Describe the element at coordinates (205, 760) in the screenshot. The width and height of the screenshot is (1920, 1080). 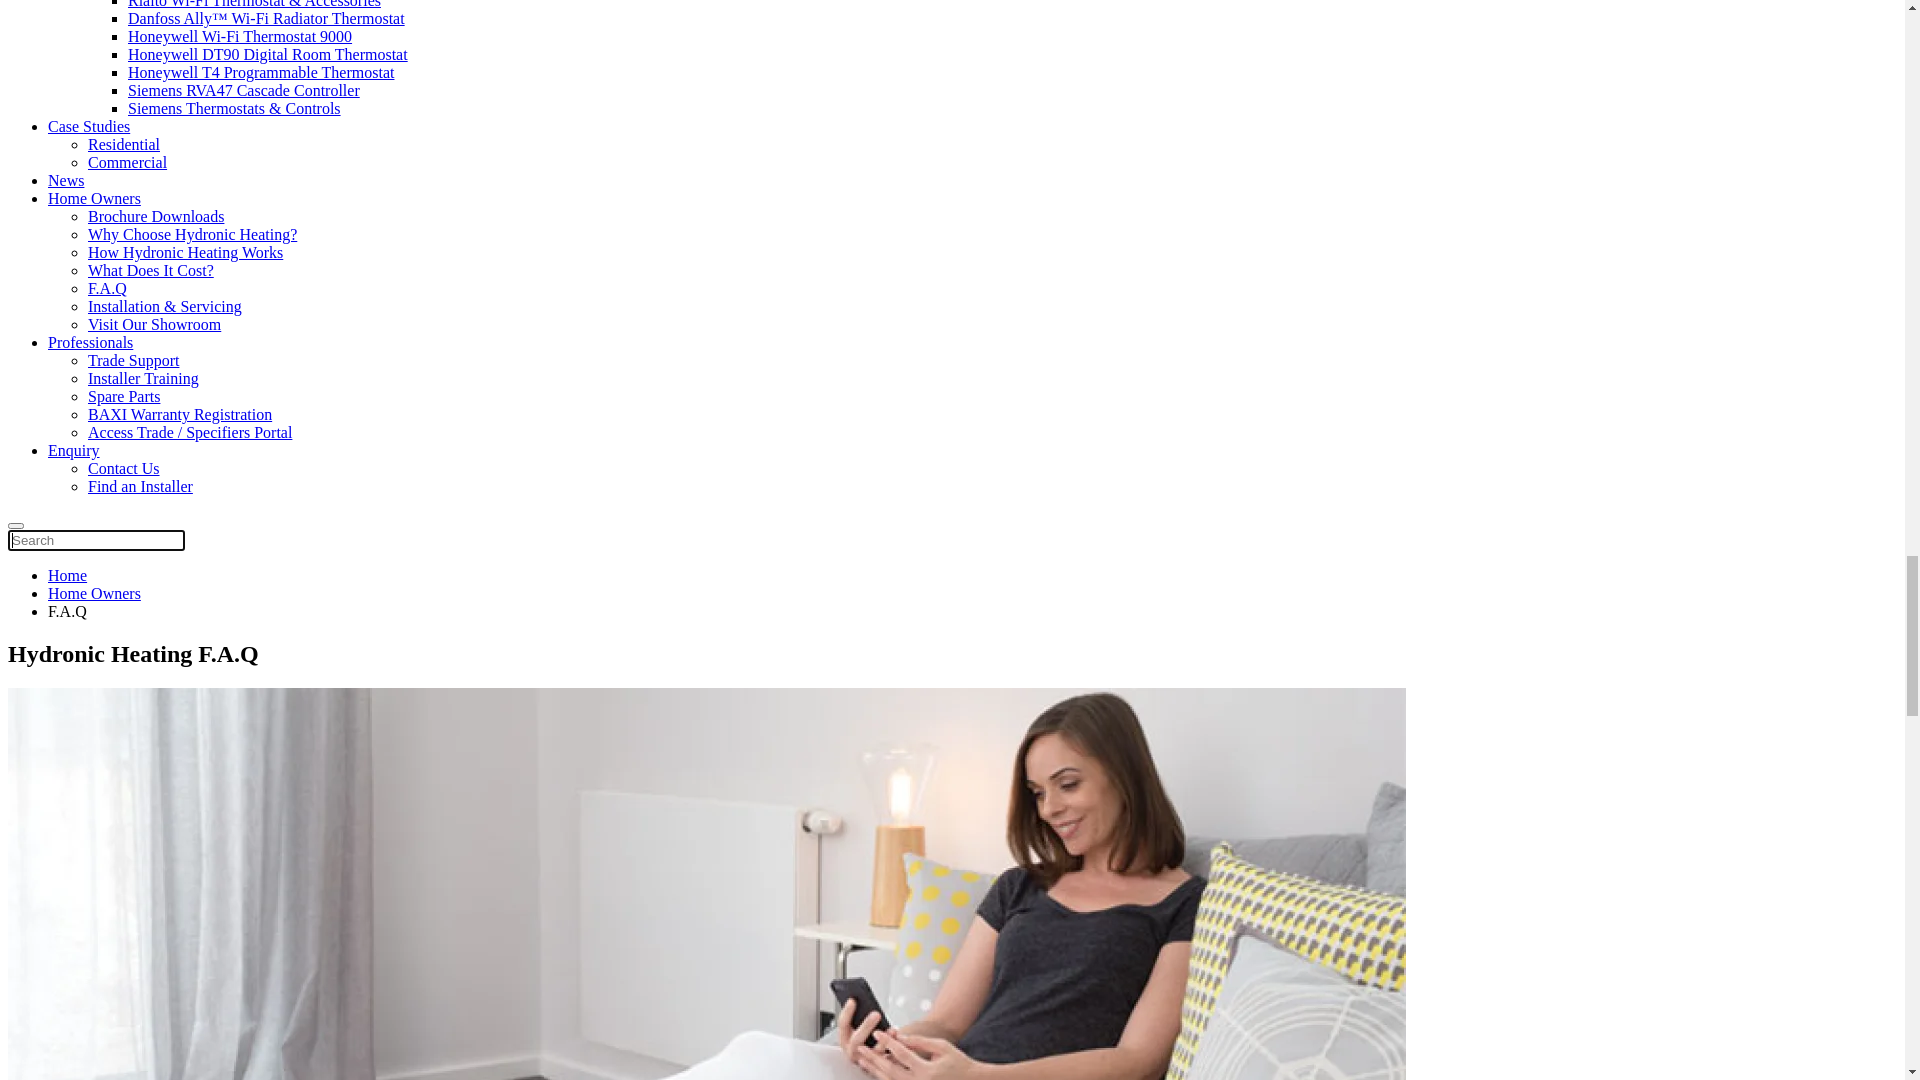
I see `Dry Floor Panel System` at that location.